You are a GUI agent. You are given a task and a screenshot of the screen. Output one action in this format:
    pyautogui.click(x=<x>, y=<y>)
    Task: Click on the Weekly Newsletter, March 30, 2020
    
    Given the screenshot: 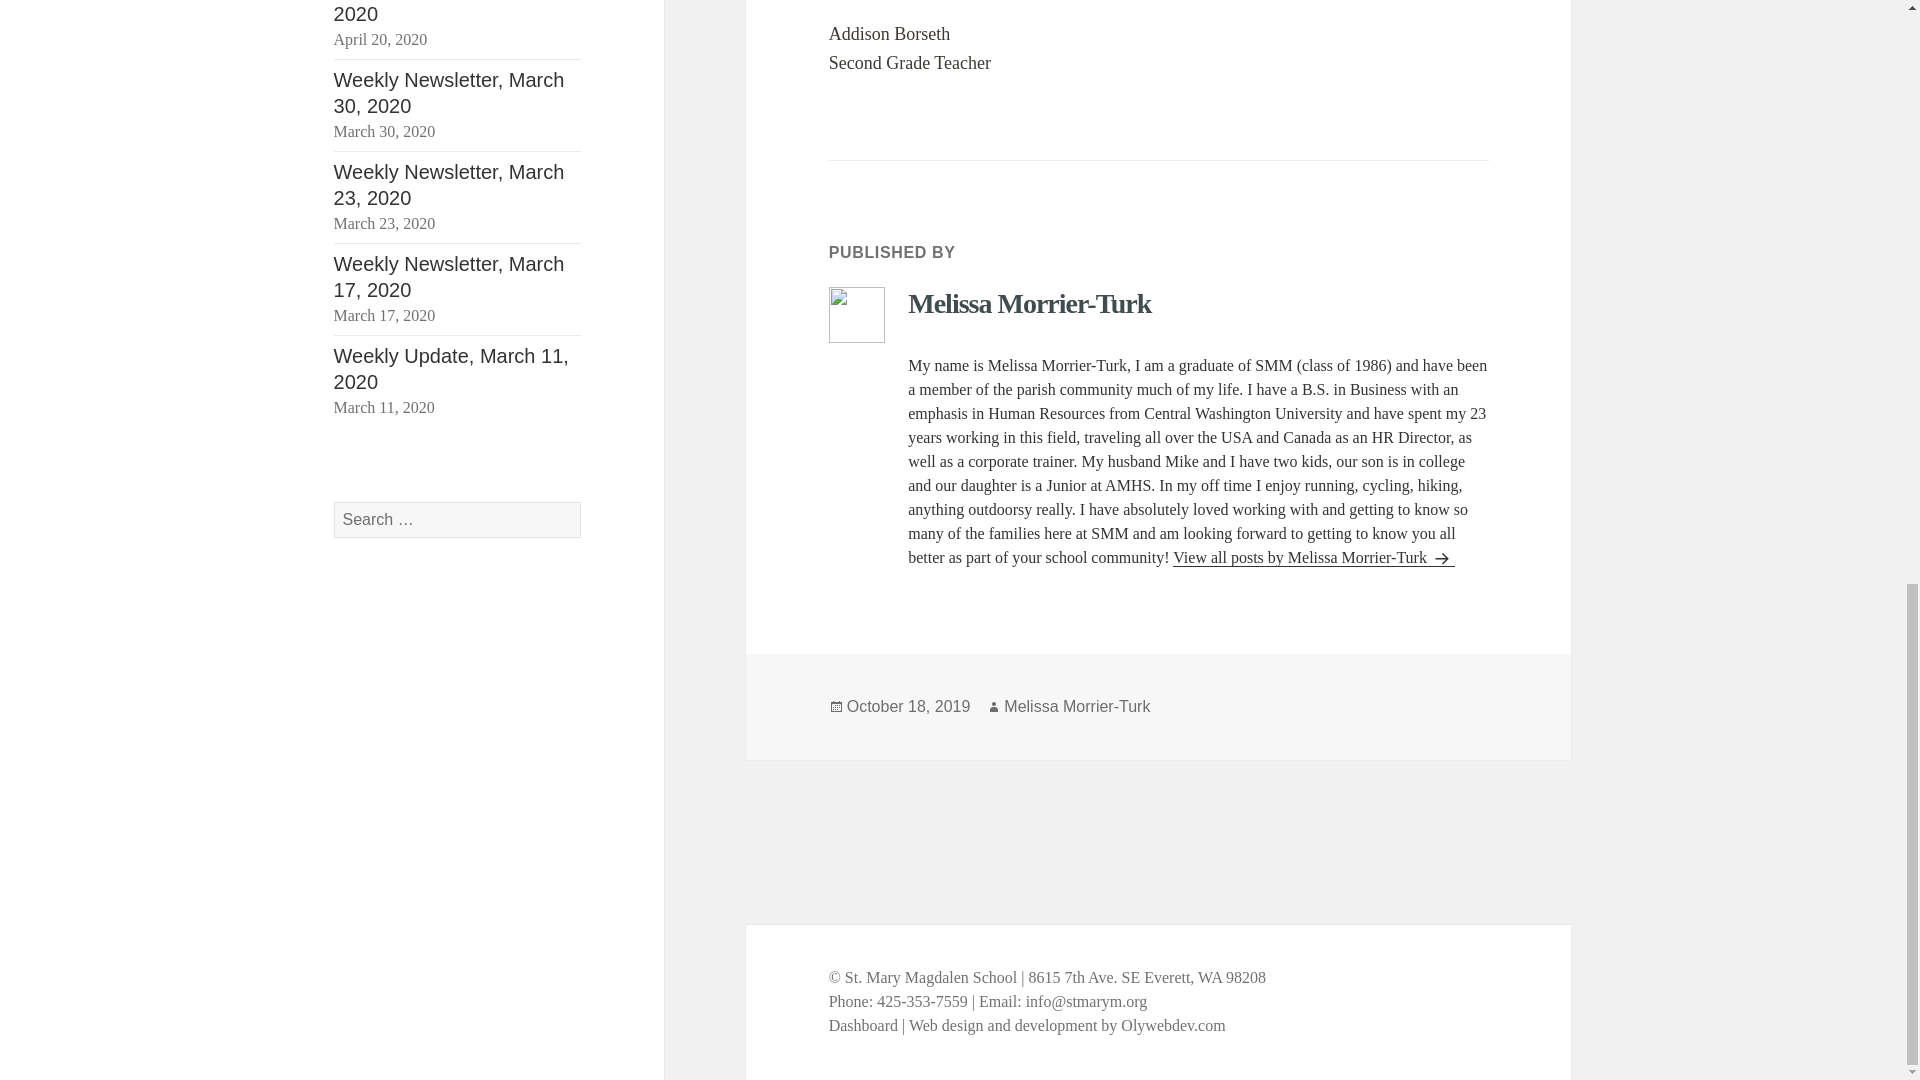 What is the action you would take?
    pyautogui.click(x=449, y=92)
    